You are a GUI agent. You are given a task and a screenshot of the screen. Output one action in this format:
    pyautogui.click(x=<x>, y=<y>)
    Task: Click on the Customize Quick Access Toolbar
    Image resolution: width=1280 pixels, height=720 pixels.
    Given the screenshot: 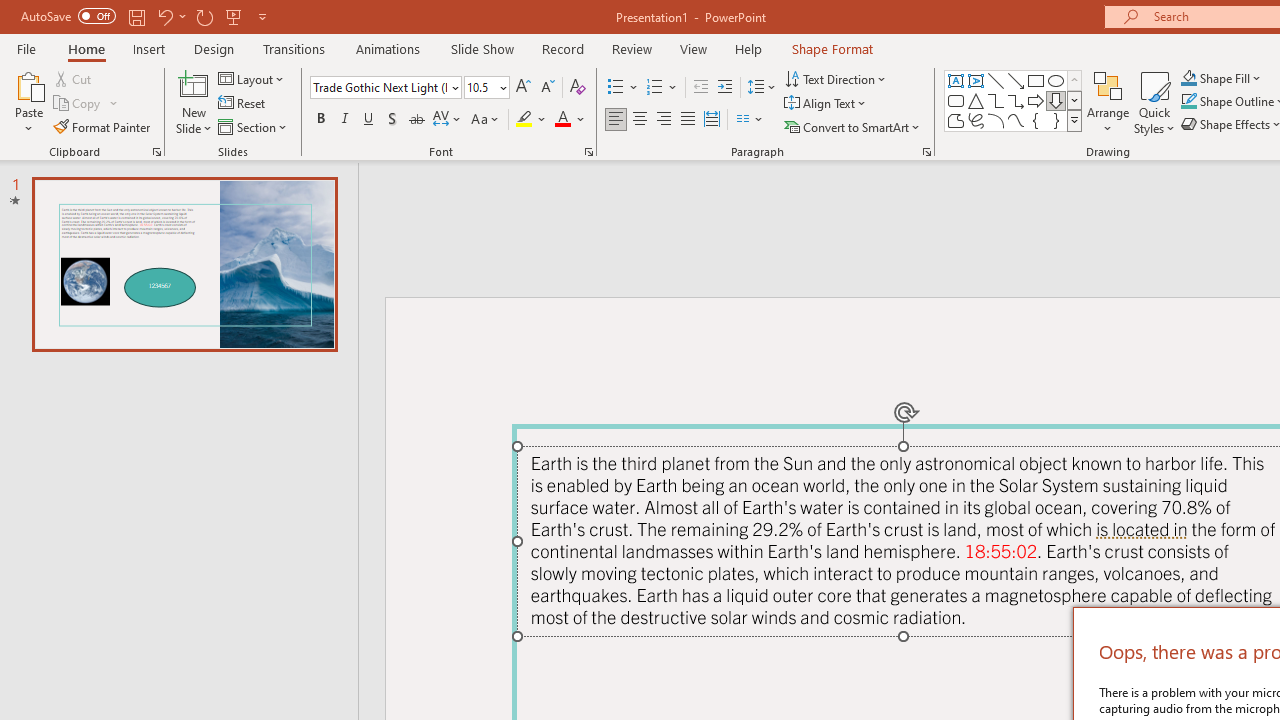 What is the action you would take?
    pyautogui.click(x=262, y=16)
    